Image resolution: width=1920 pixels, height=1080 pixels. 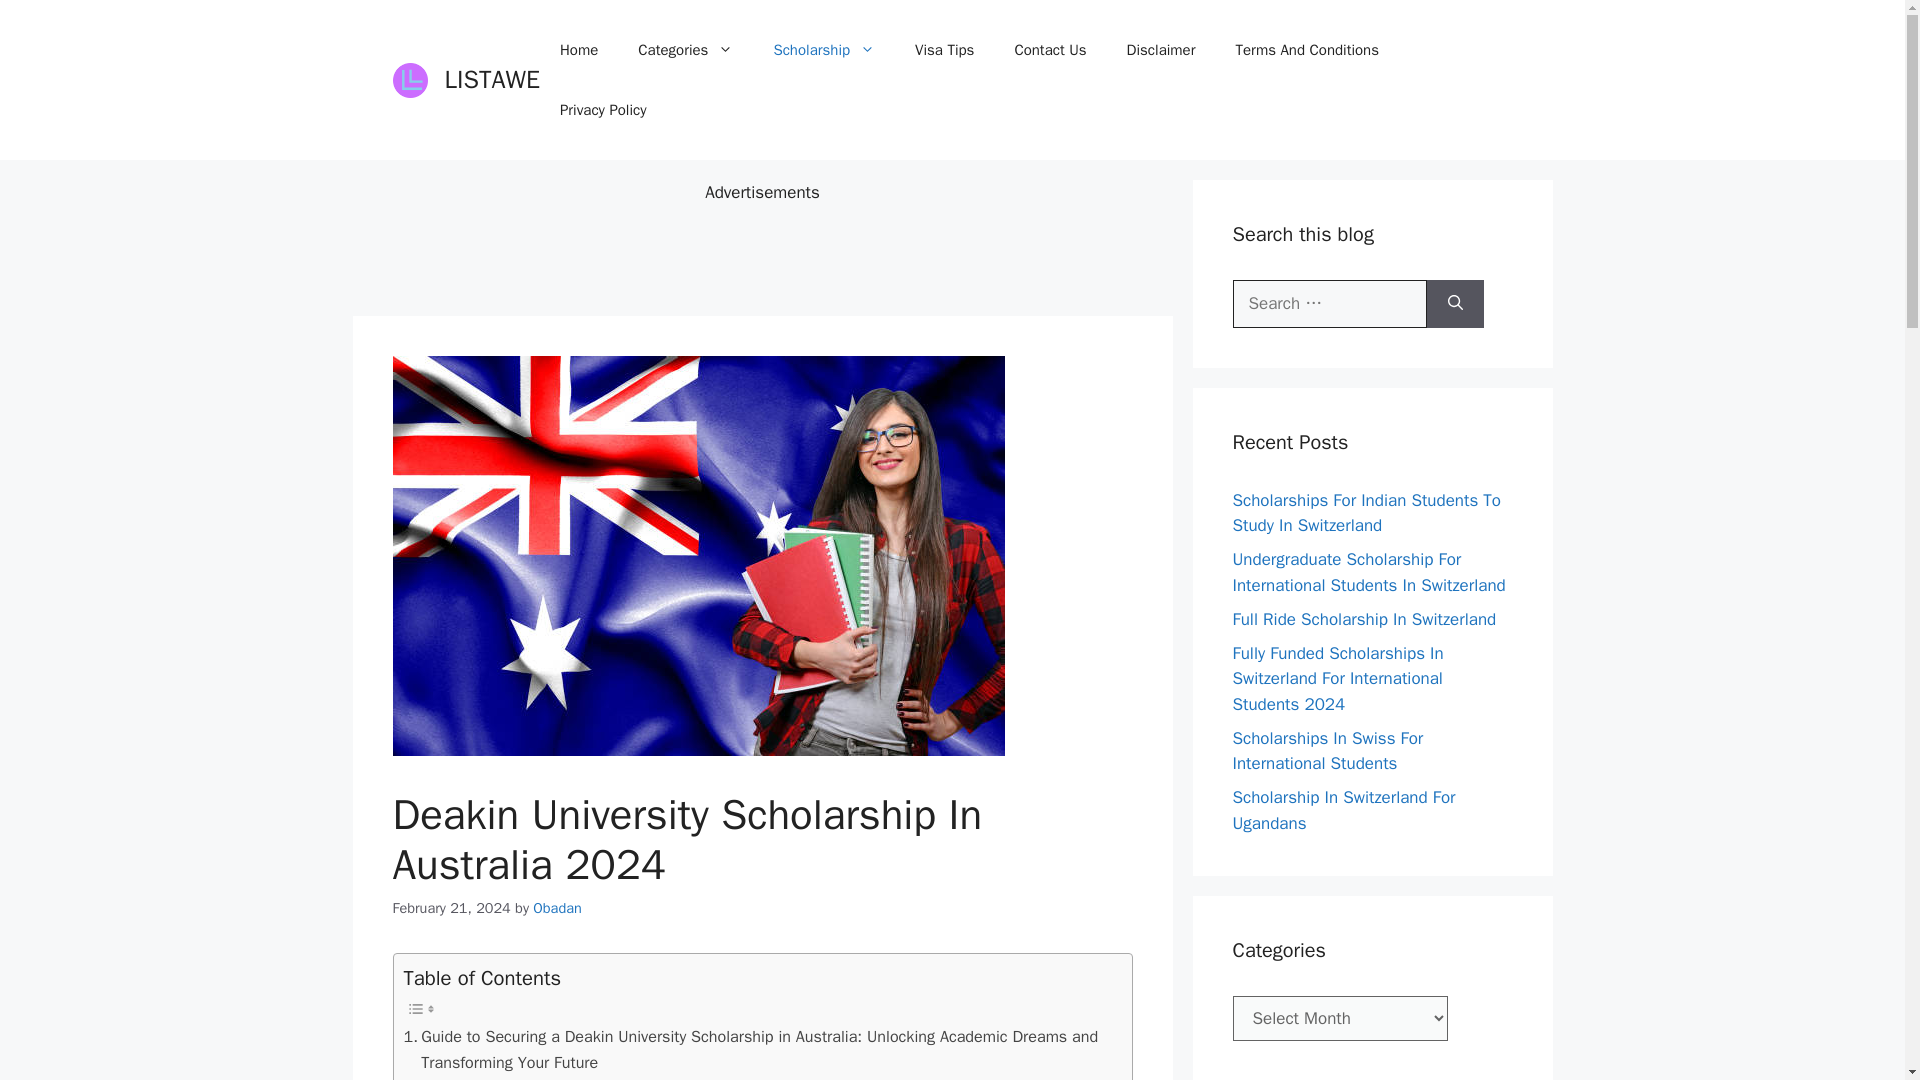 What do you see at coordinates (823, 50) in the screenshot?
I see `Scholarship` at bounding box center [823, 50].